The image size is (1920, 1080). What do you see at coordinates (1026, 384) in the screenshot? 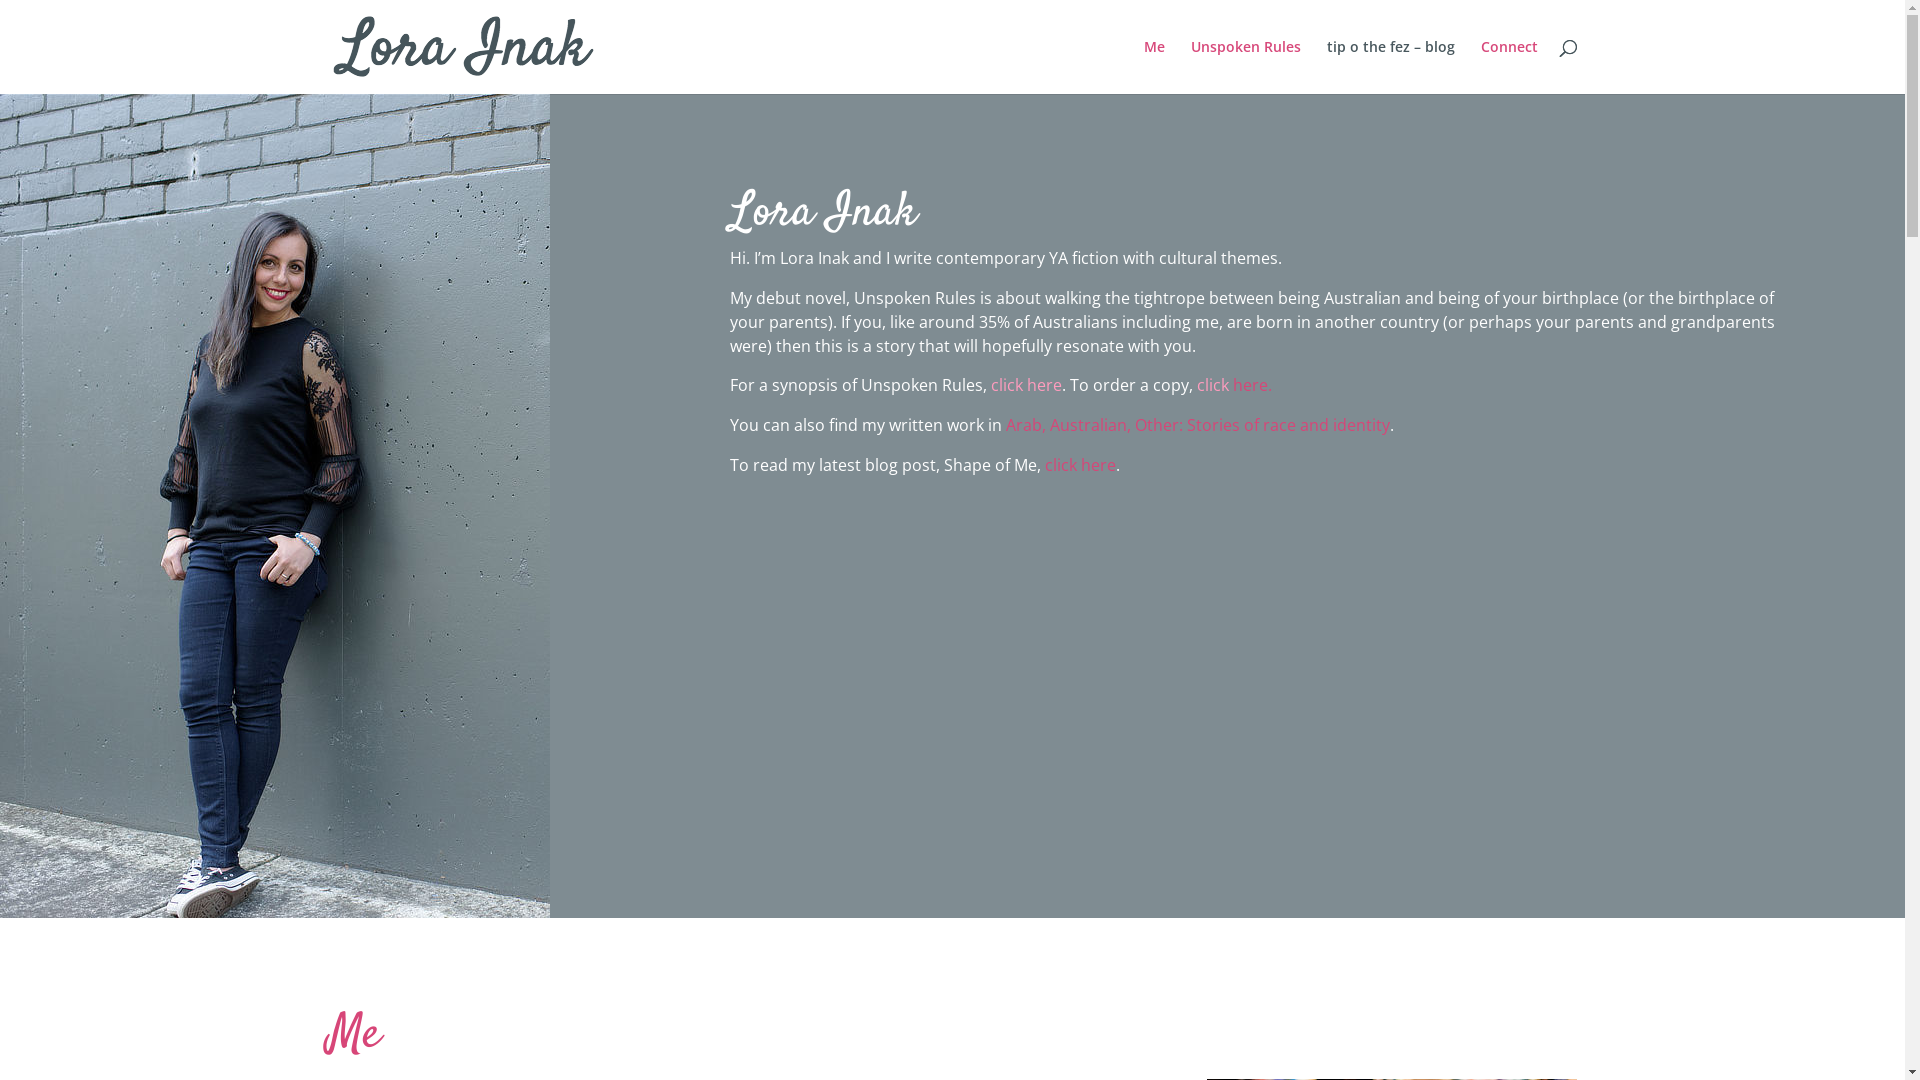
I see `click here` at bounding box center [1026, 384].